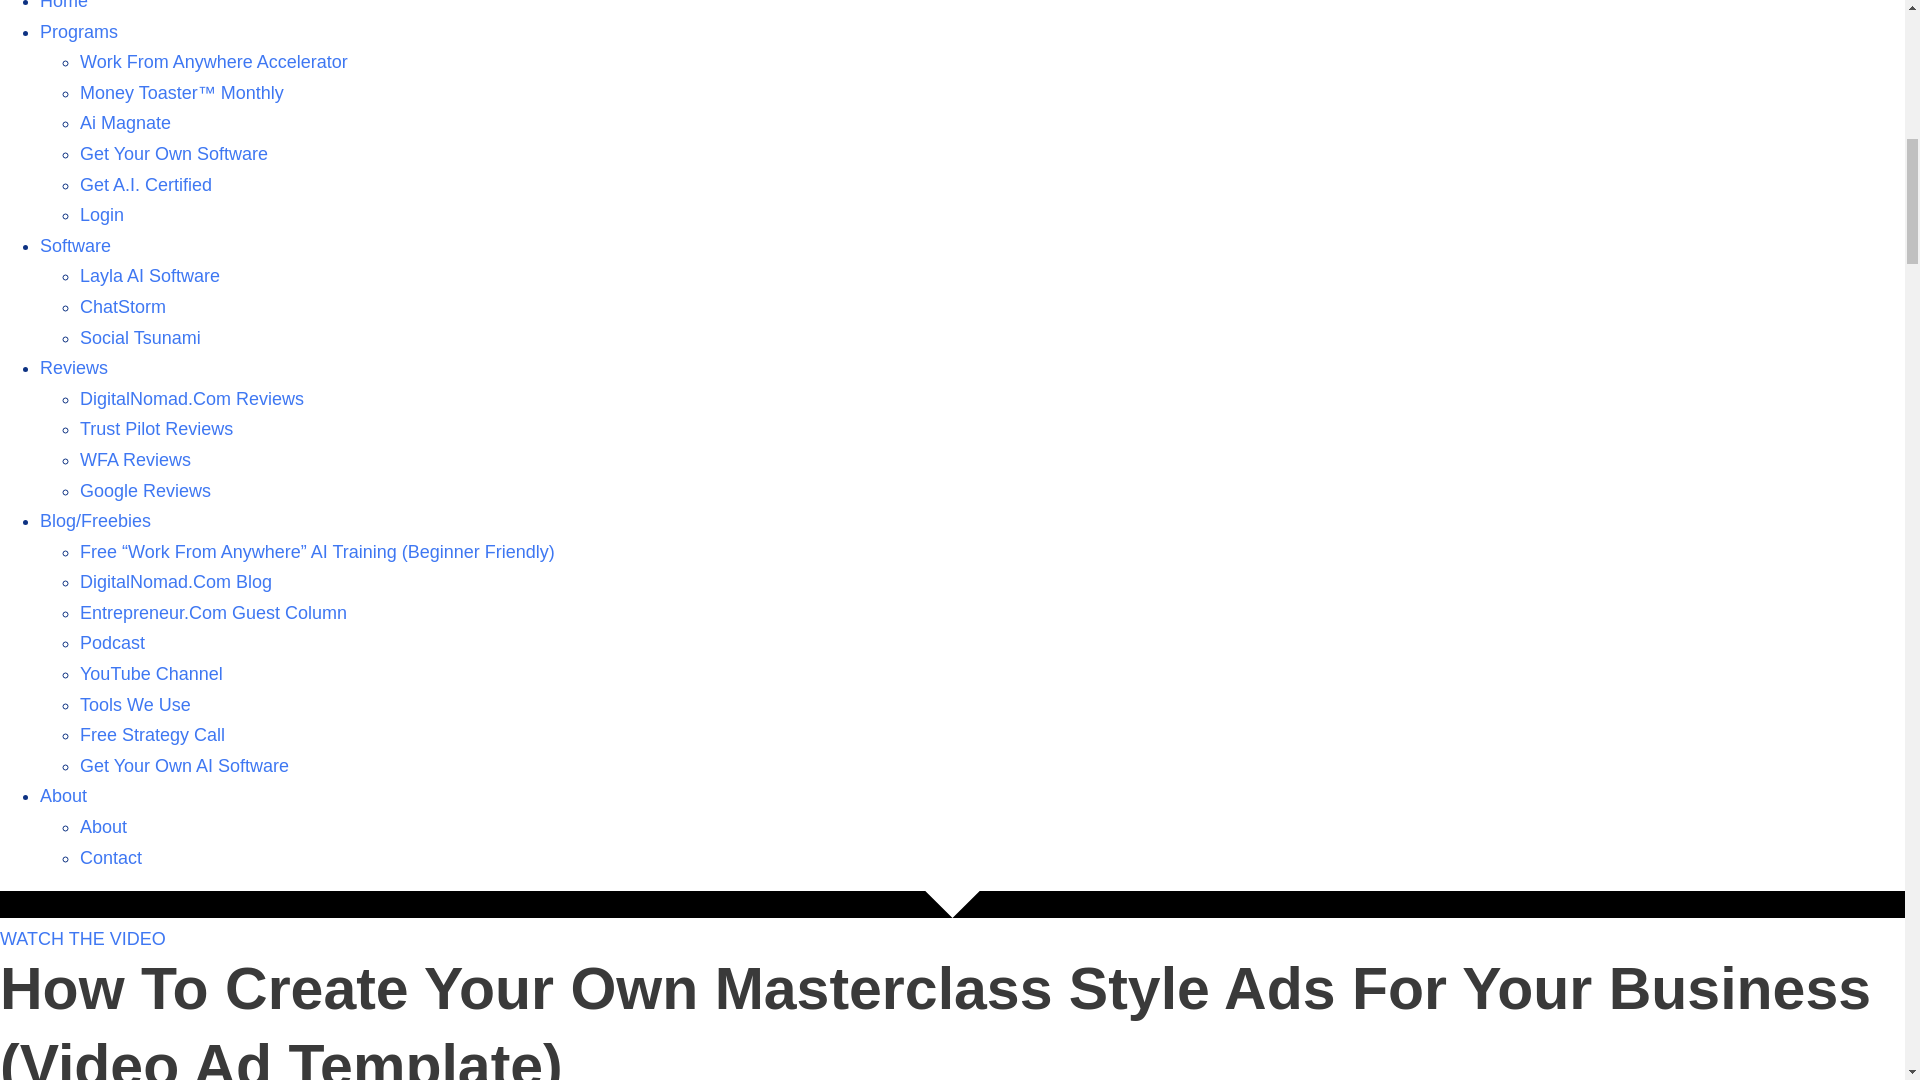 Image resolution: width=1920 pixels, height=1080 pixels. Describe the element at coordinates (64, 5) in the screenshot. I see `Home` at that location.